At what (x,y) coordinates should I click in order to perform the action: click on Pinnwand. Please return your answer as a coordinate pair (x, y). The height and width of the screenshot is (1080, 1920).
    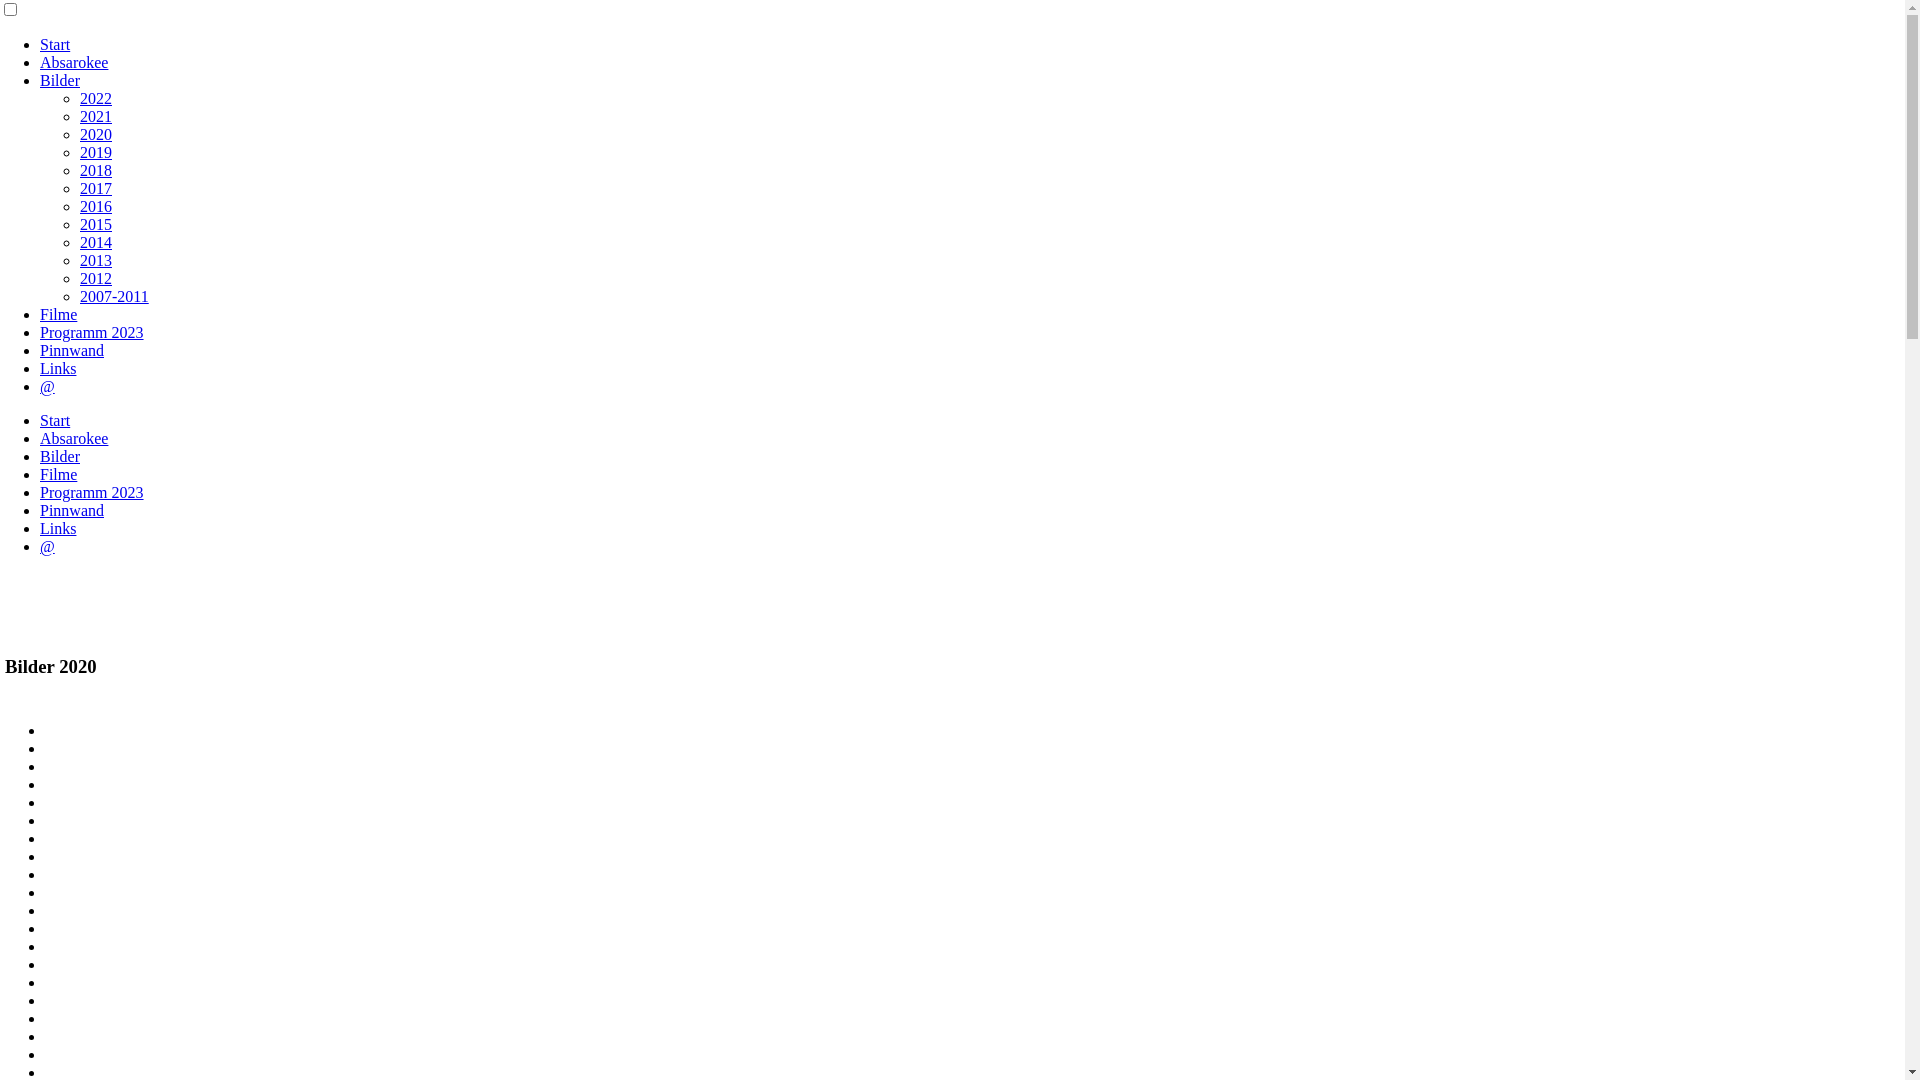
    Looking at the image, I should click on (72, 350).